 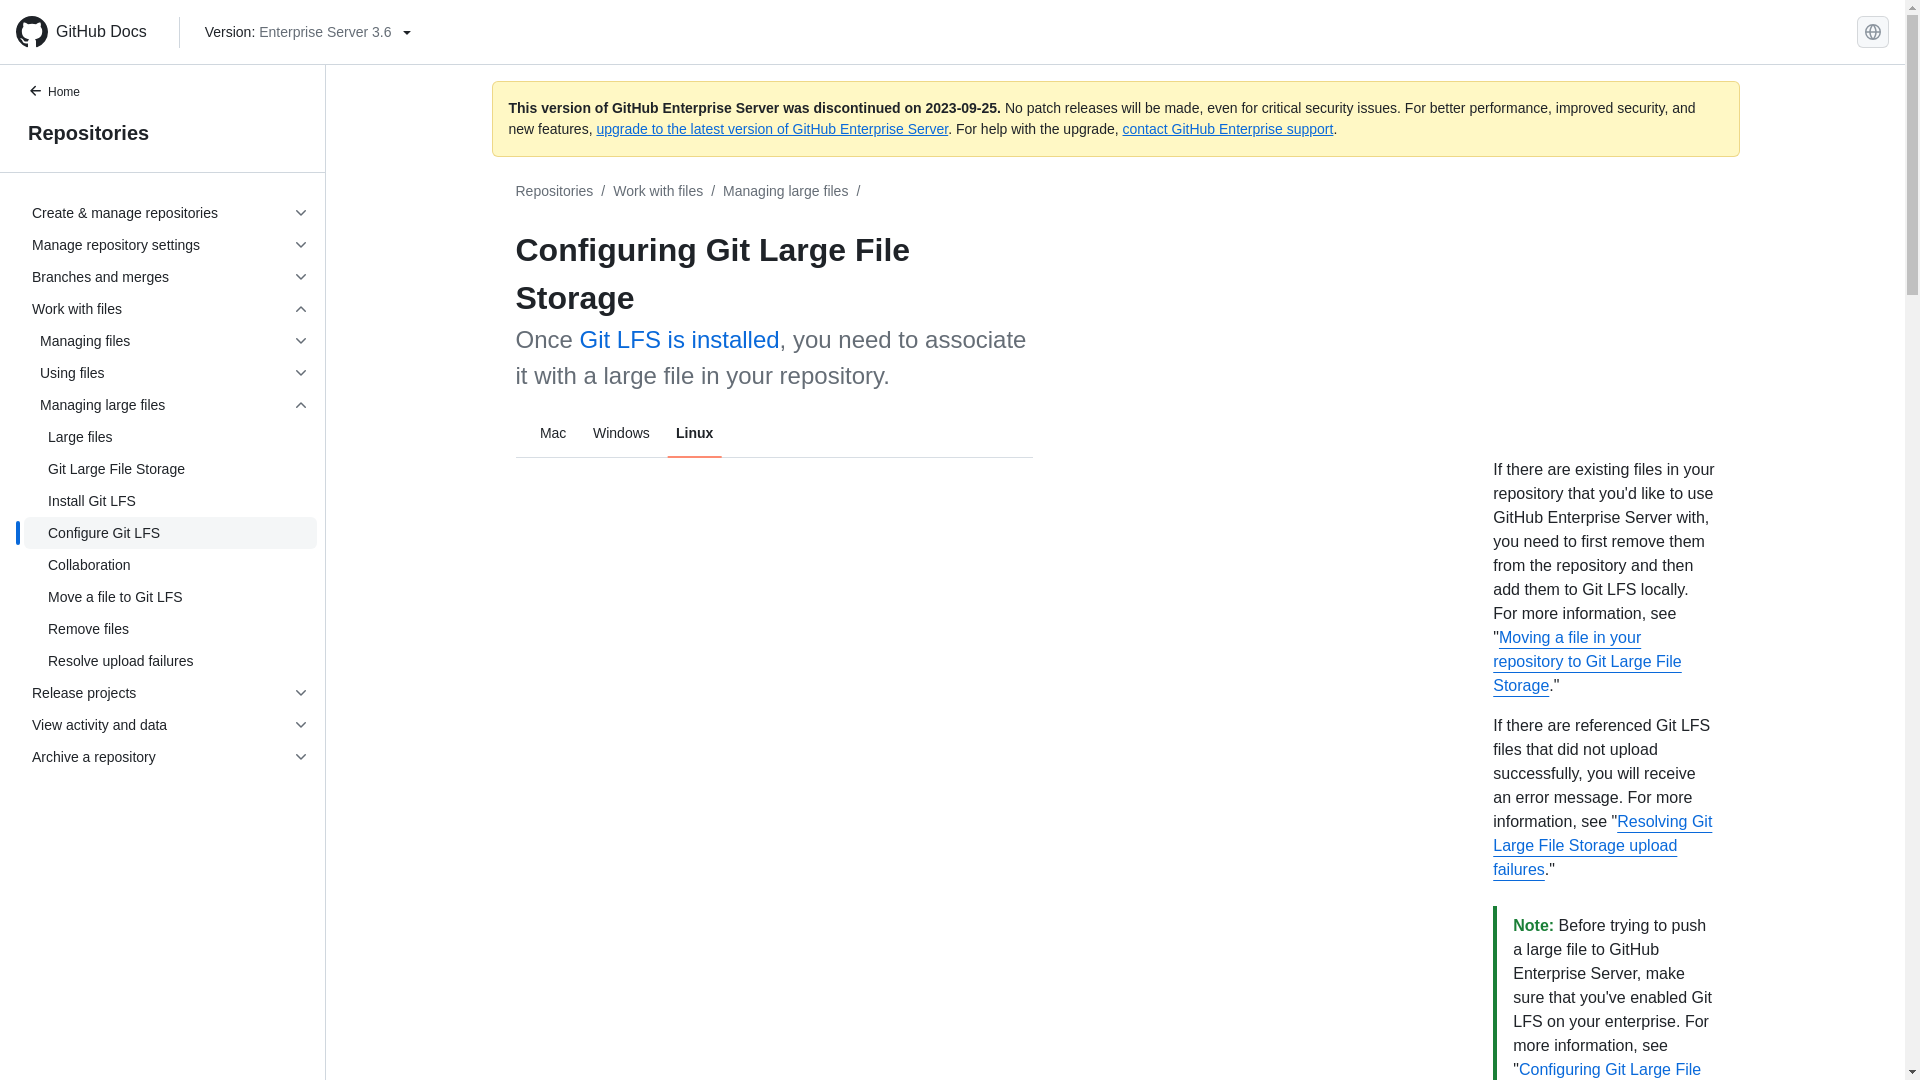 I want to click on Work with files, so click(x=657, y=190).